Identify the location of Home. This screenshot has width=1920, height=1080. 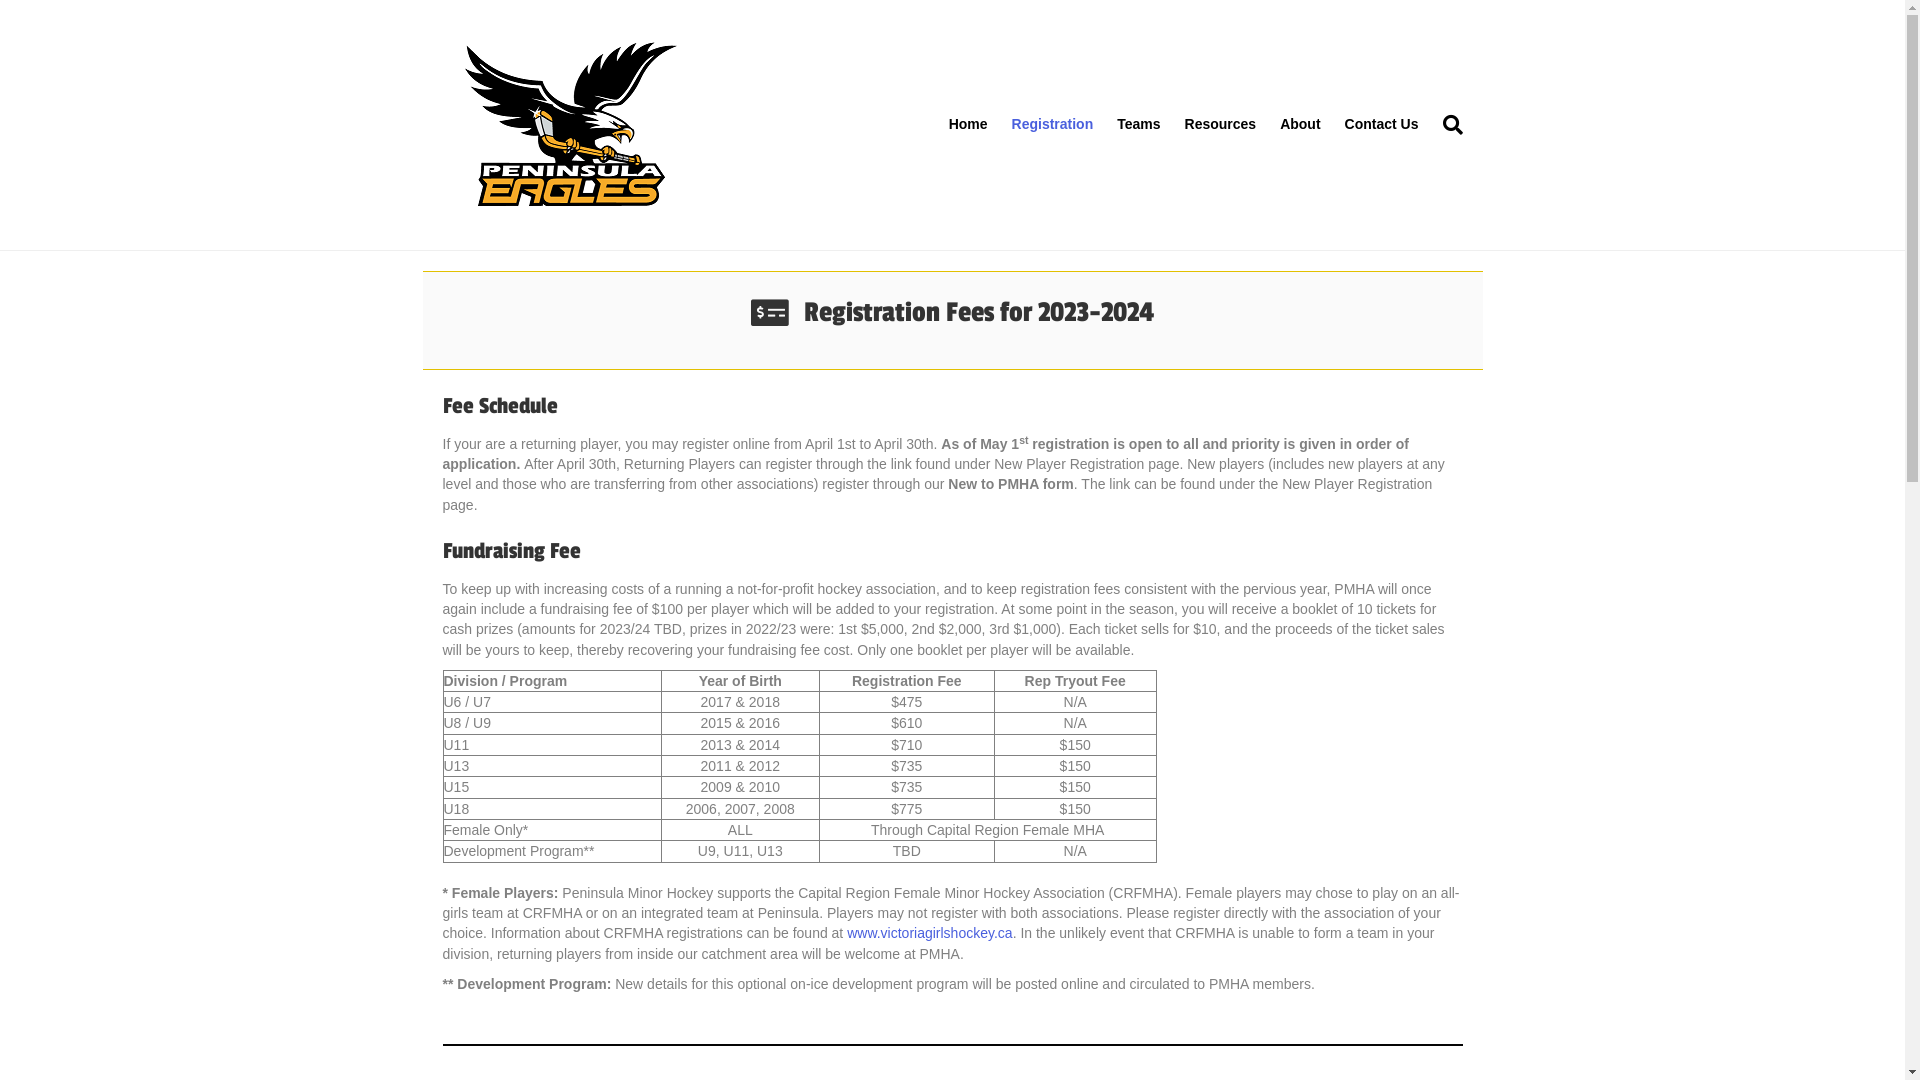
(968, 125).